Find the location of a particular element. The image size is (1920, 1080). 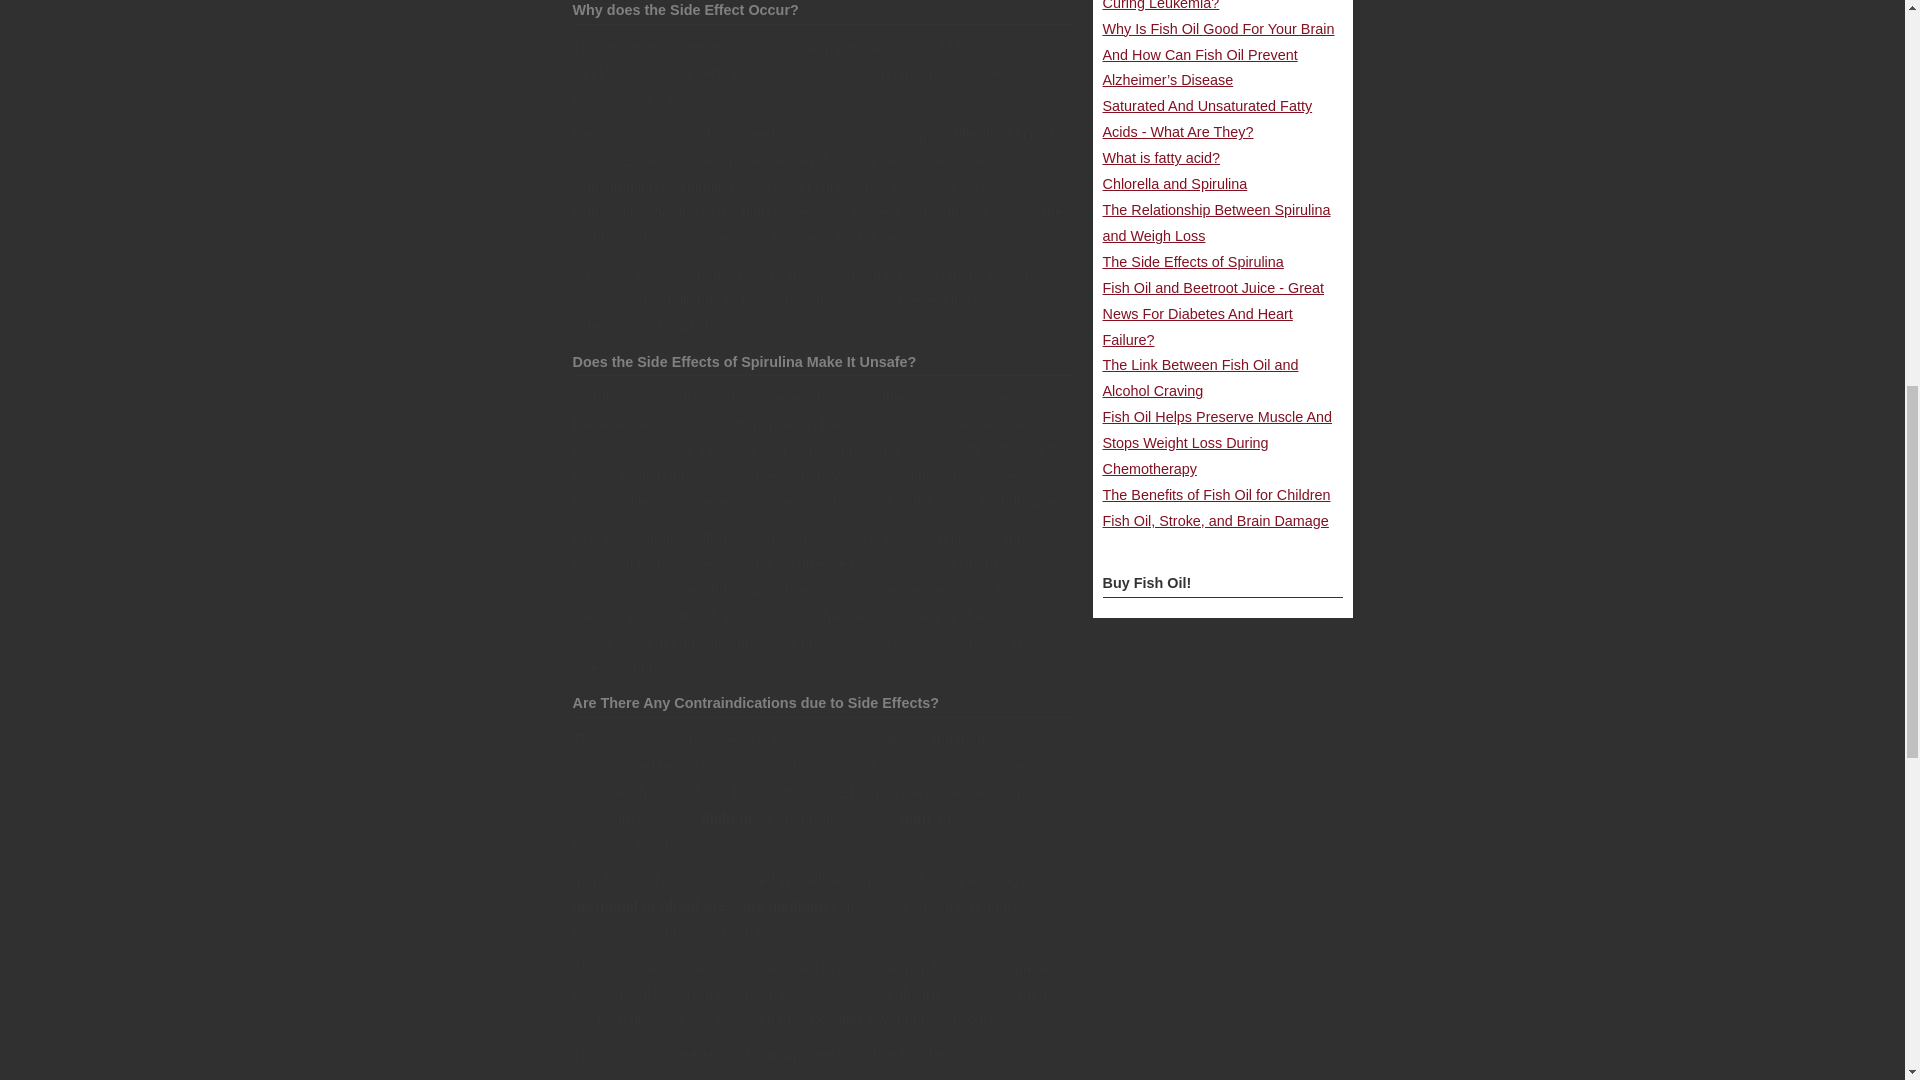

Chlorella and Spirulina is located at coordinates (1174, 184).